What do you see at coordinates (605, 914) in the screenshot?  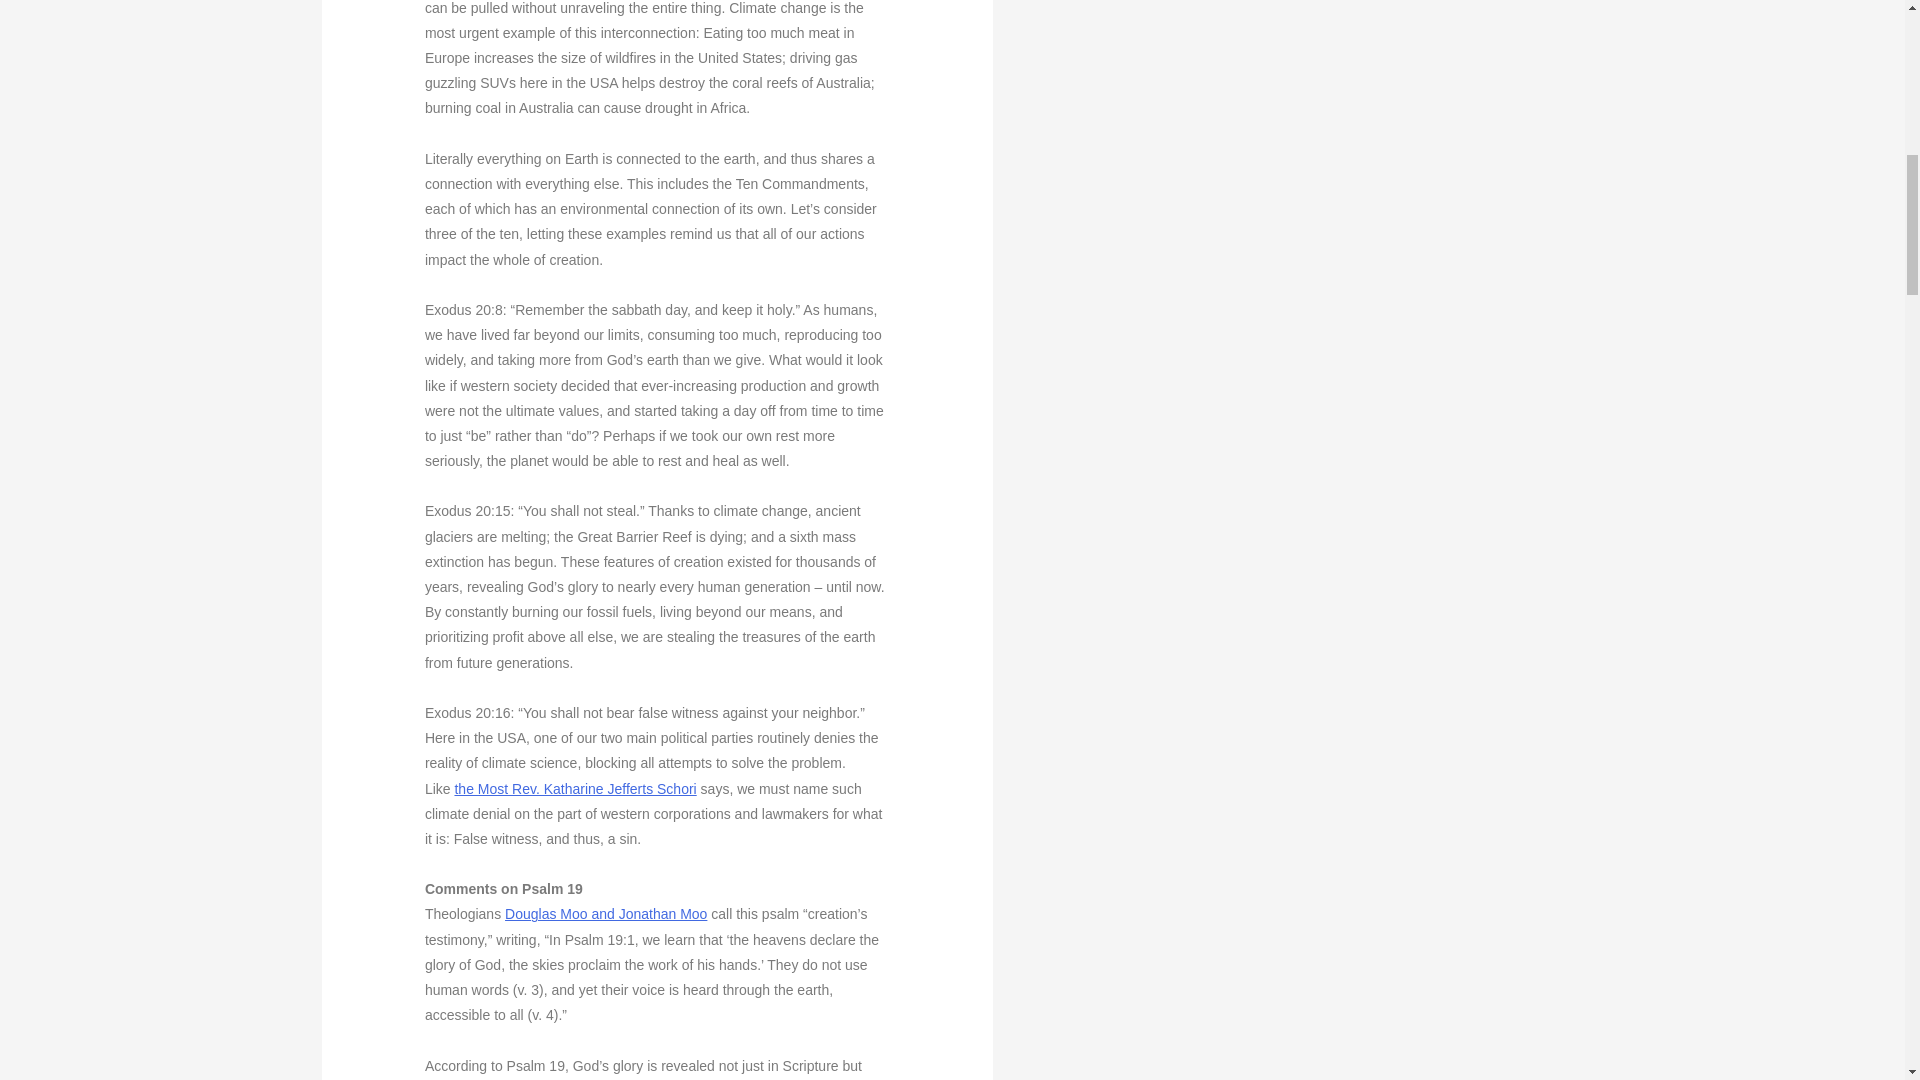 I see `Douglas Moo and Jonathan Moo` at bounding box center [605, 914].